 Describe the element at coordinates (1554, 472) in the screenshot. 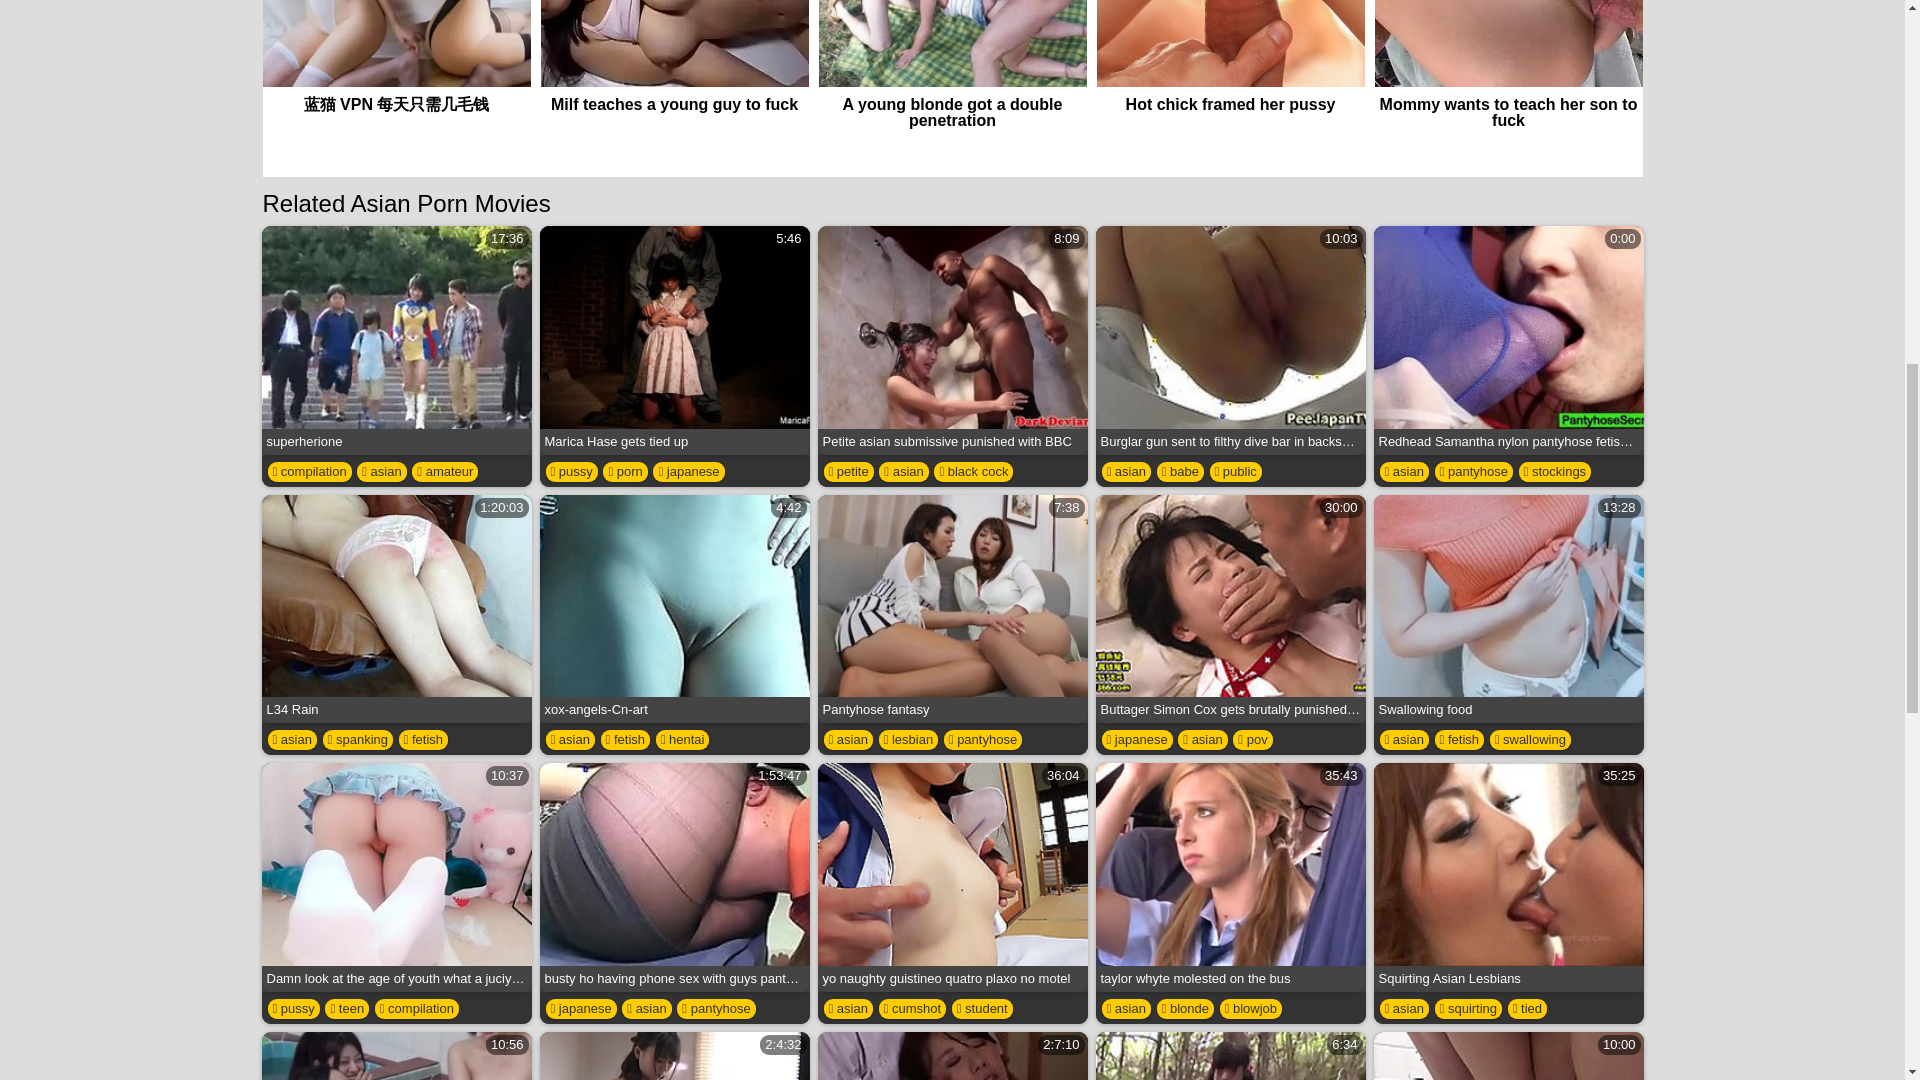

I see `stockings` at that location.